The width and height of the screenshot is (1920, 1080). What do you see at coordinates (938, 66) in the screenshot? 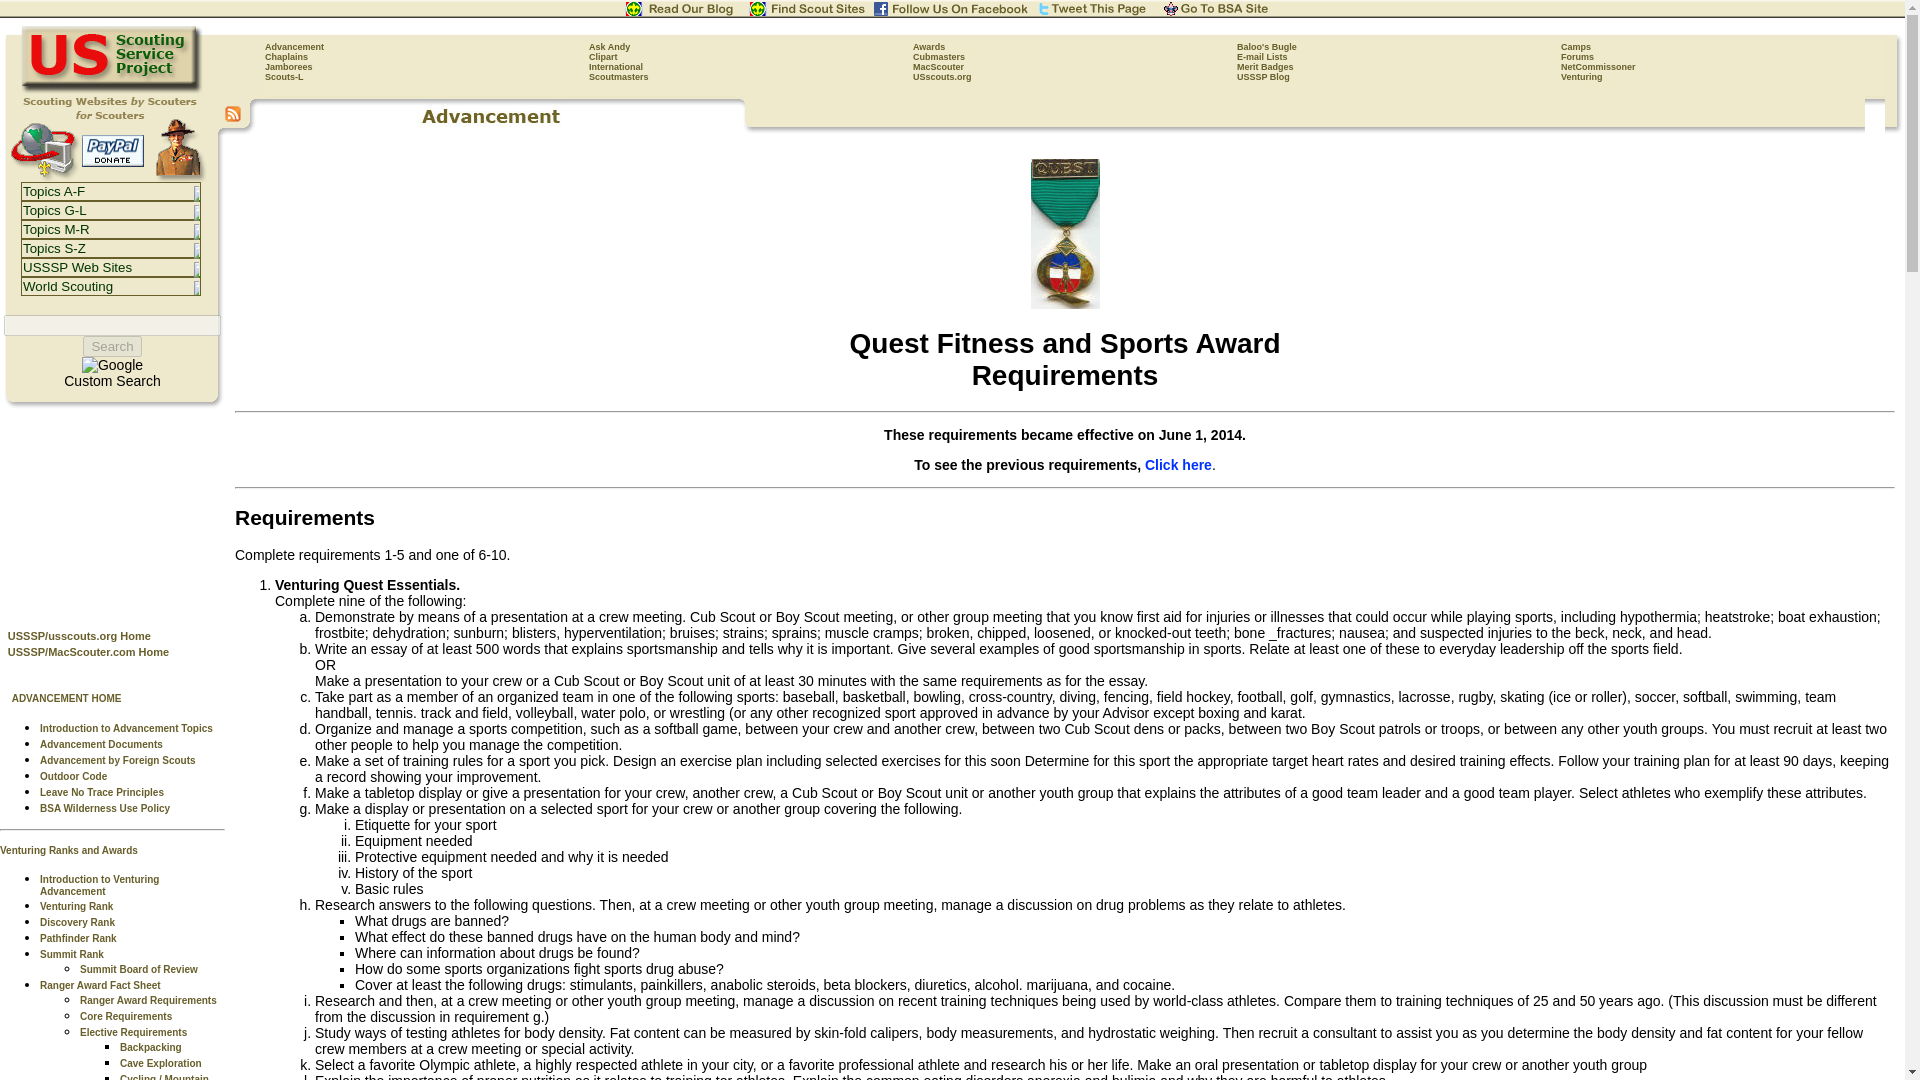
I see `MacScouter` at bounding box center [938, 66].